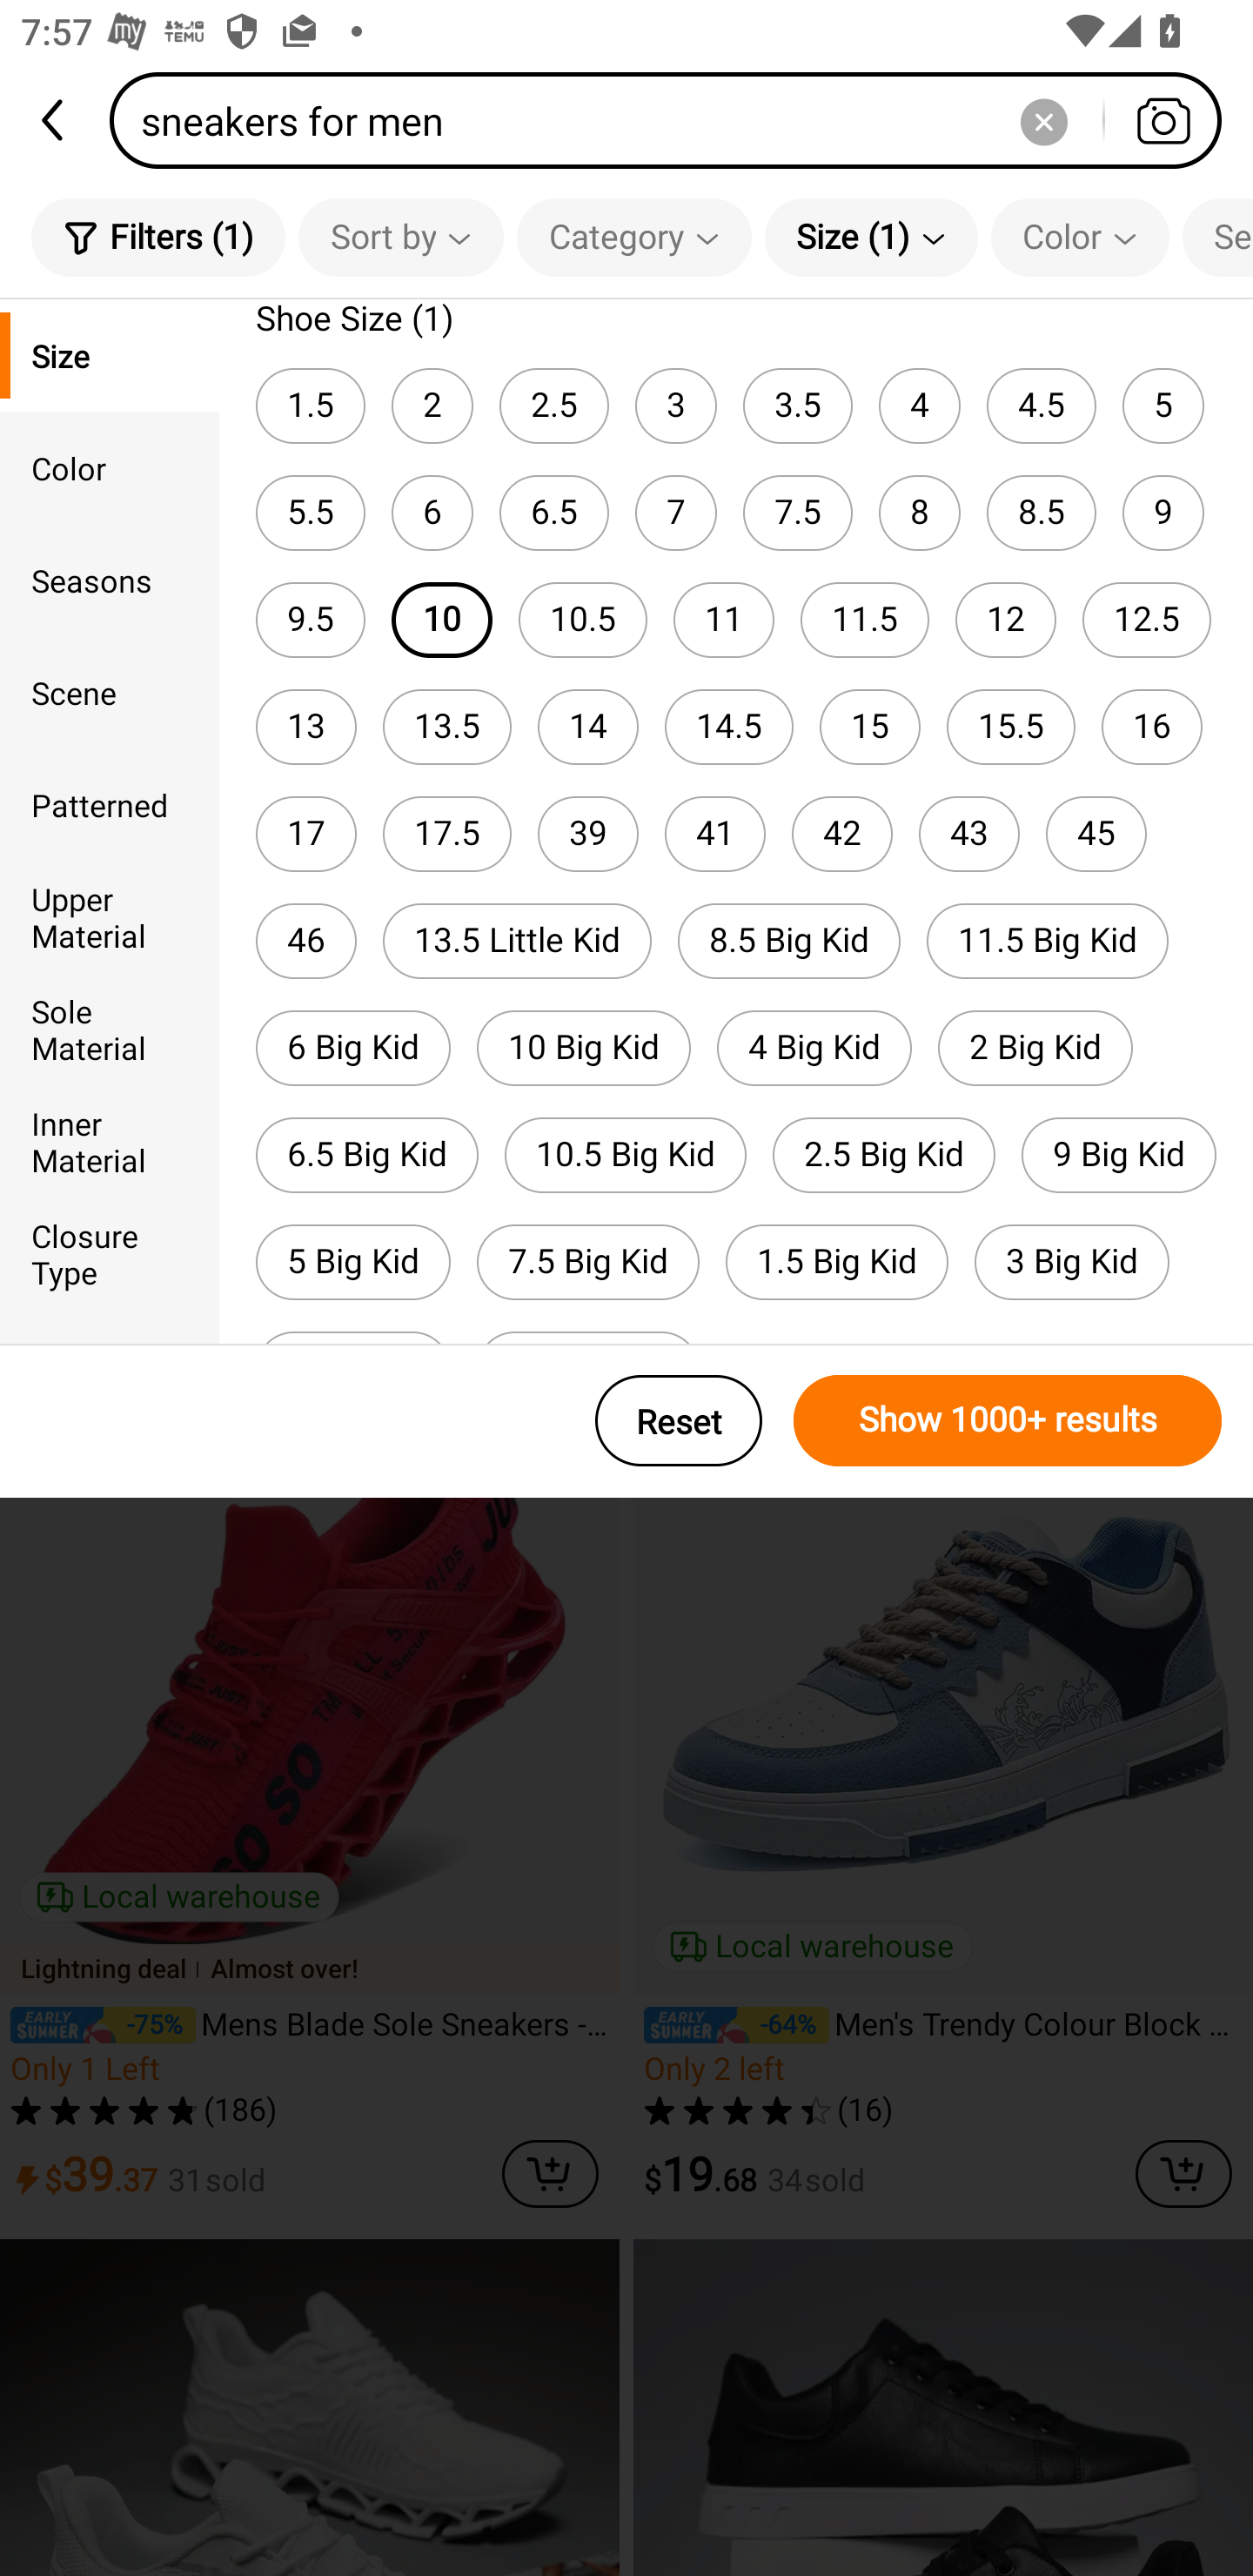 This screenshot has height=2576, width=1253. What do you see at coordinates (1163, 120) in the screenshot?
I see `Search by photo` at bounding box center [1163, 120].